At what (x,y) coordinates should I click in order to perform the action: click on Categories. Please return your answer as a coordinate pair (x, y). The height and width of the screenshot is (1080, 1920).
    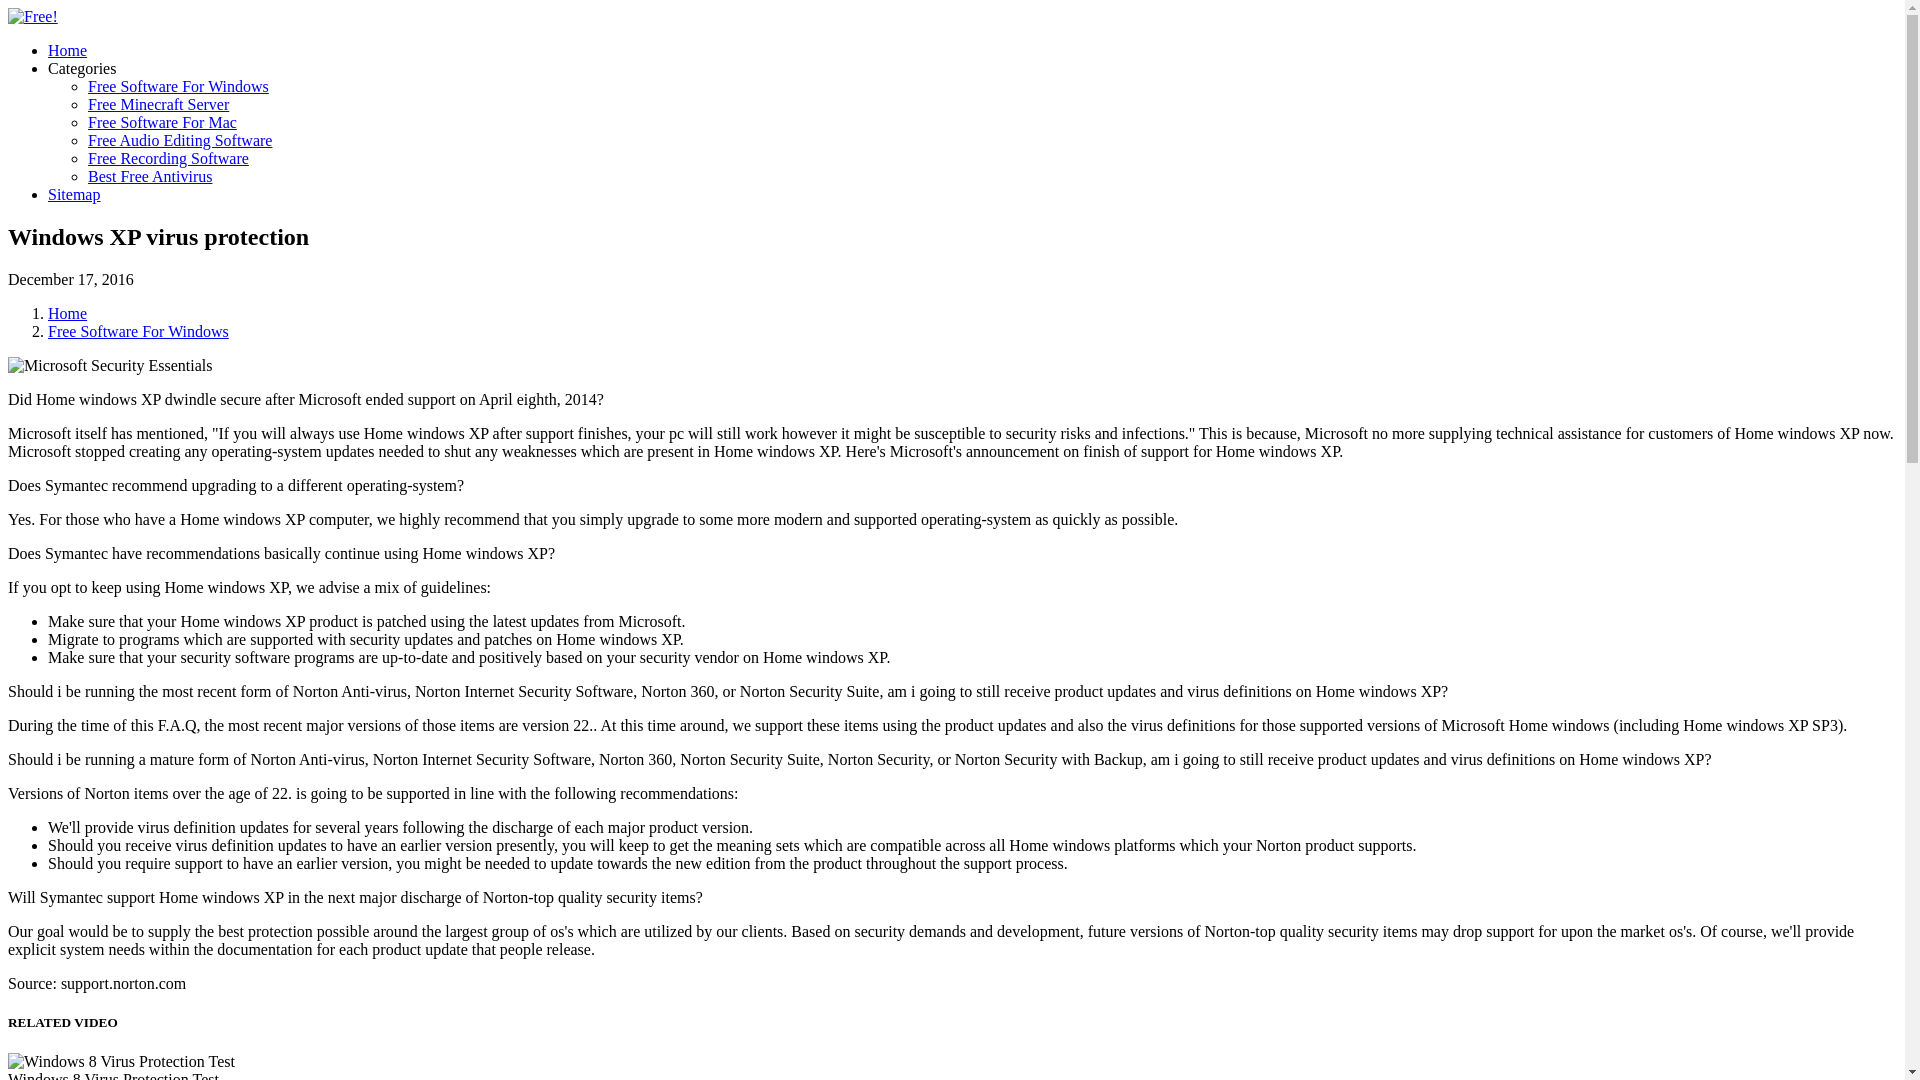
    Looking at the image, I should click on (82, 68).